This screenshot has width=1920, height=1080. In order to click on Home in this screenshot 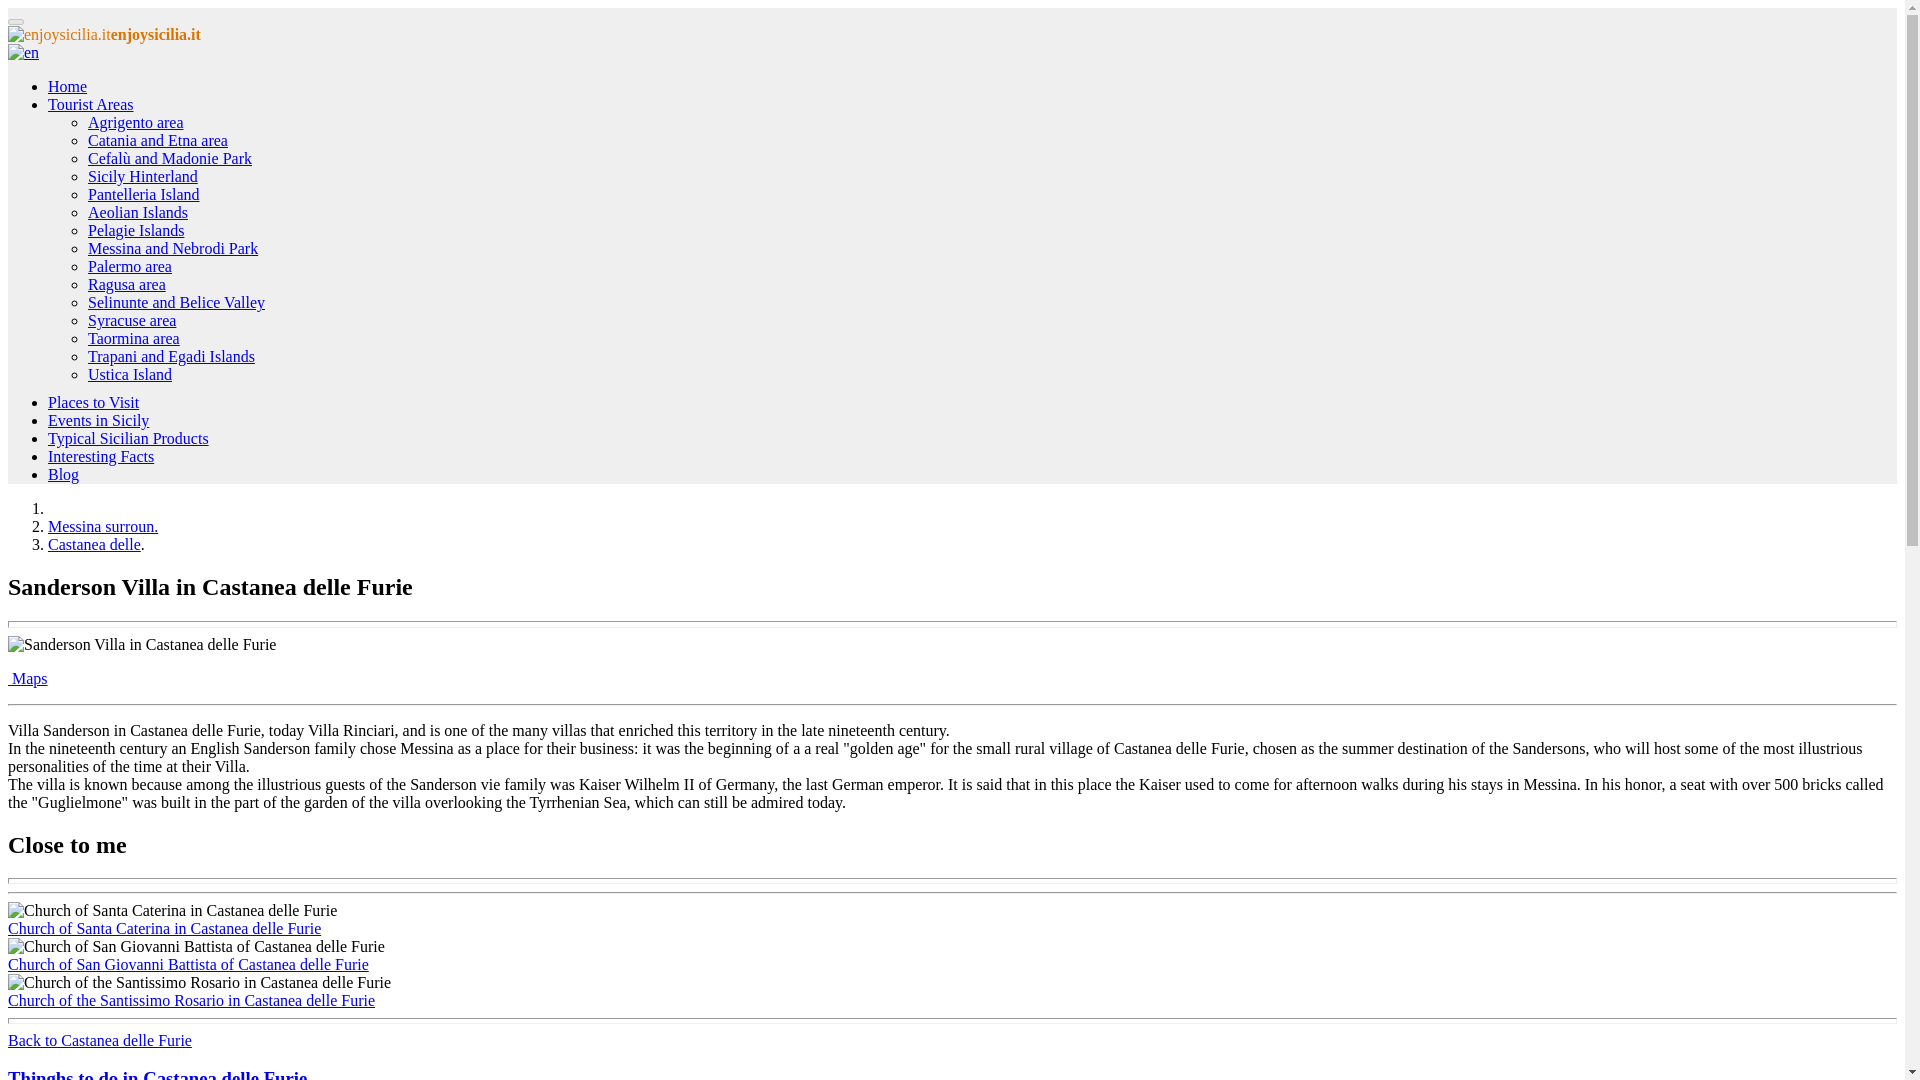, I will do `click(67, 86)`.